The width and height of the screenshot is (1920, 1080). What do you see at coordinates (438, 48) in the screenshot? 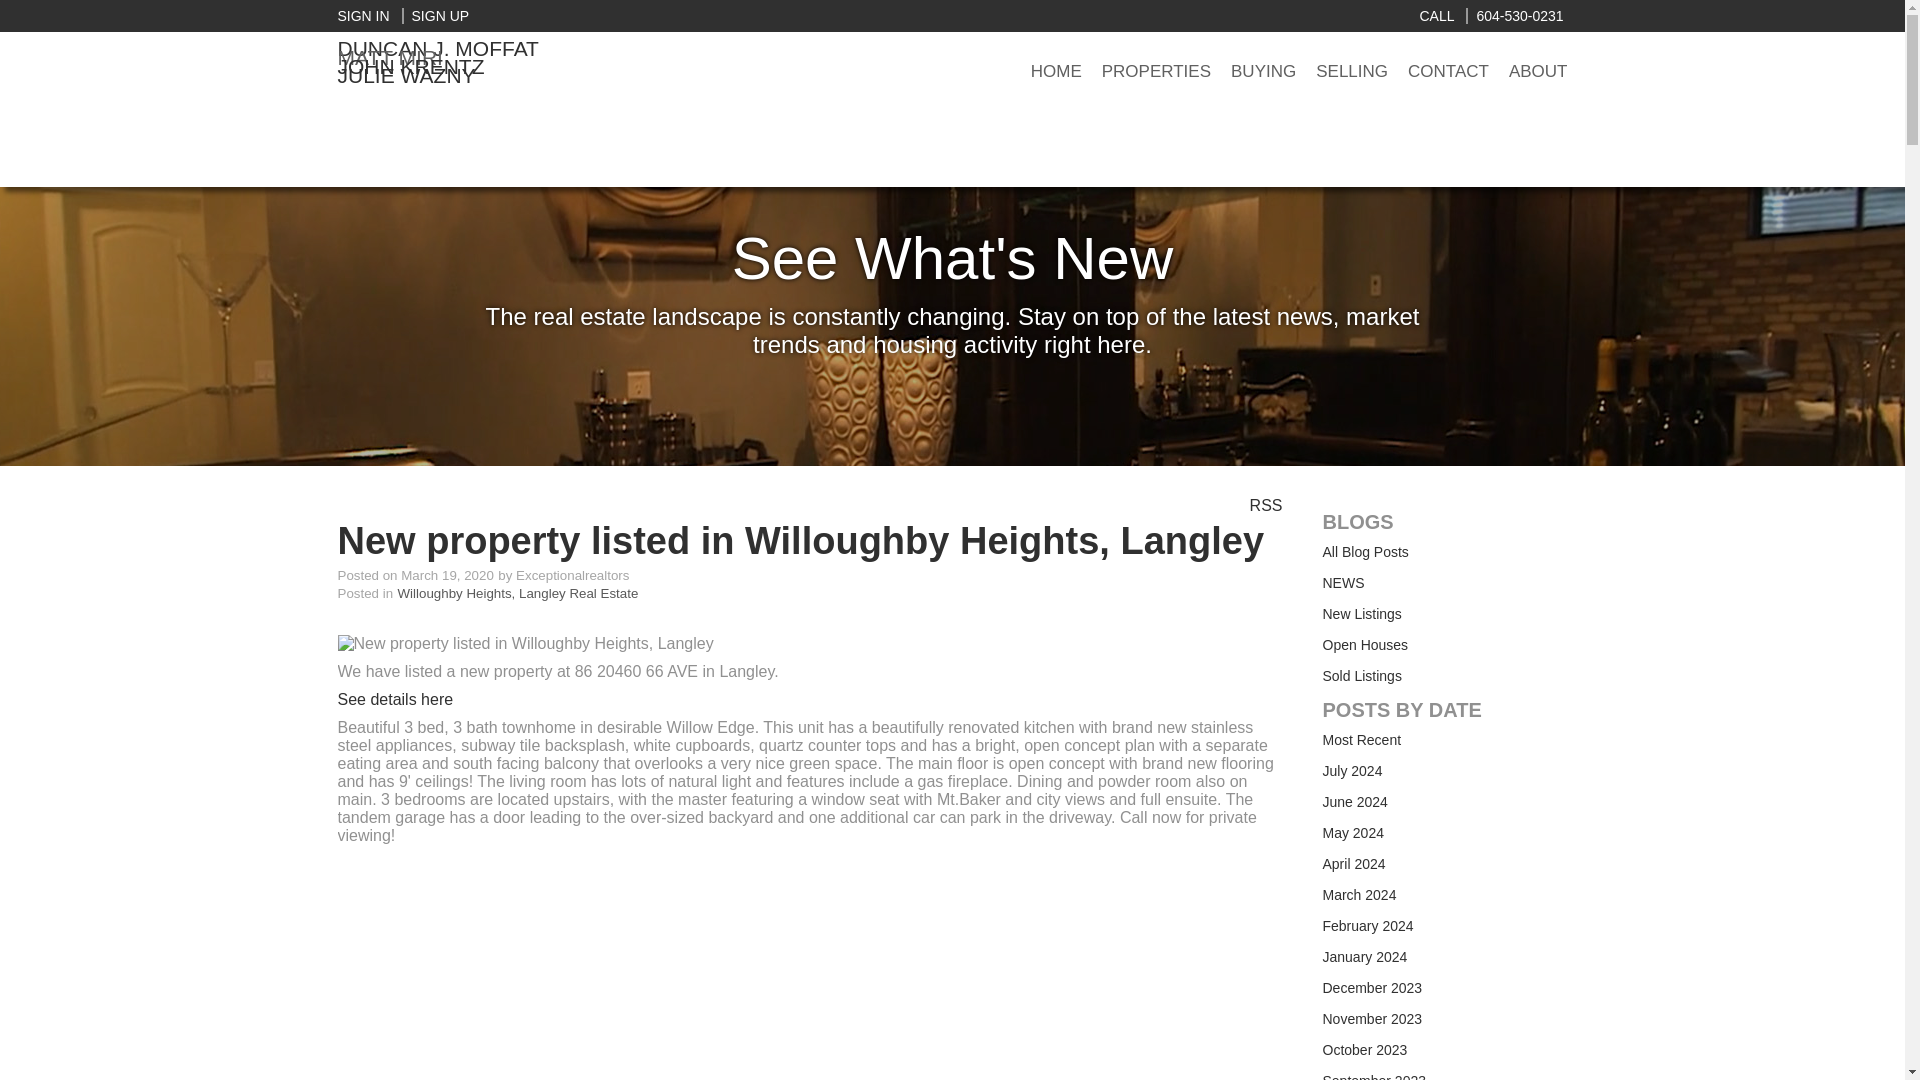
I see `DUNCAN J. MOFFAT` at bounding box center [438, 48].